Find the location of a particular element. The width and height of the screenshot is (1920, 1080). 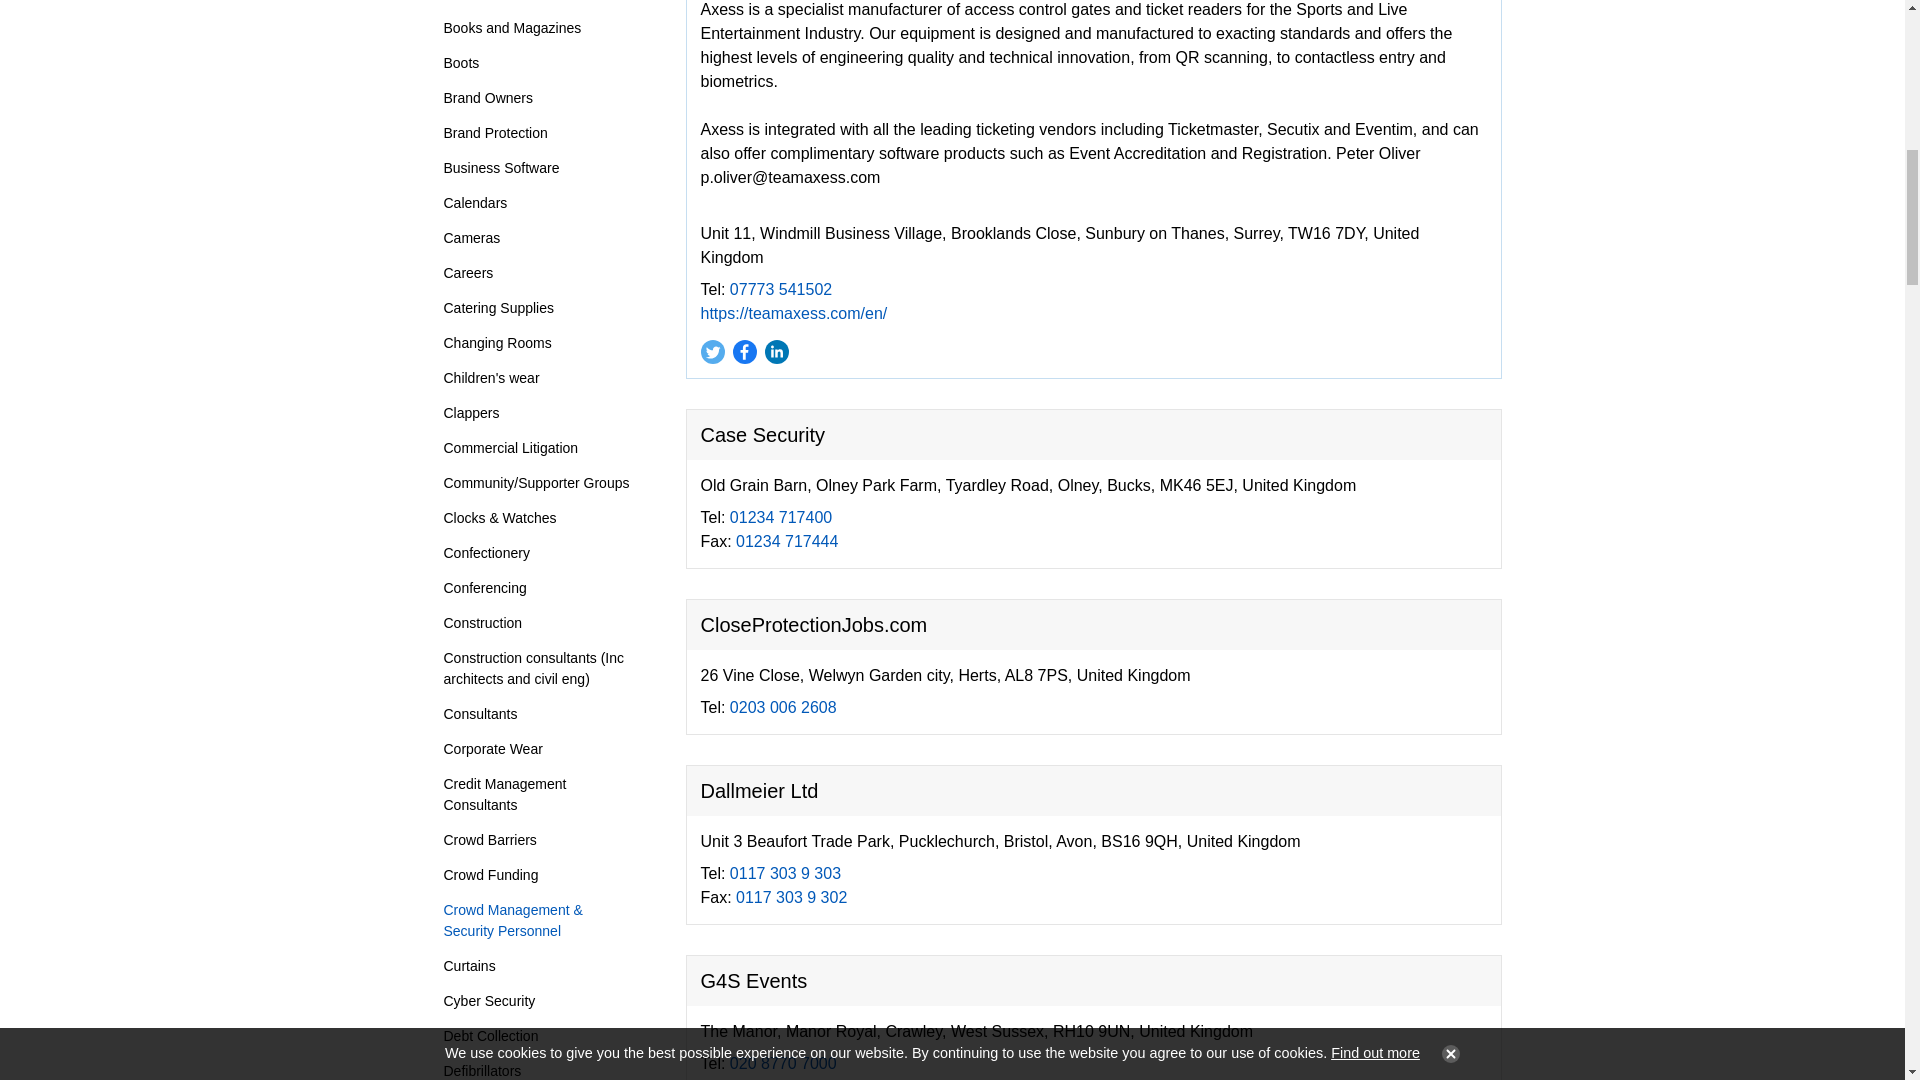

LinkedIn is located at coordinates (776, 352).